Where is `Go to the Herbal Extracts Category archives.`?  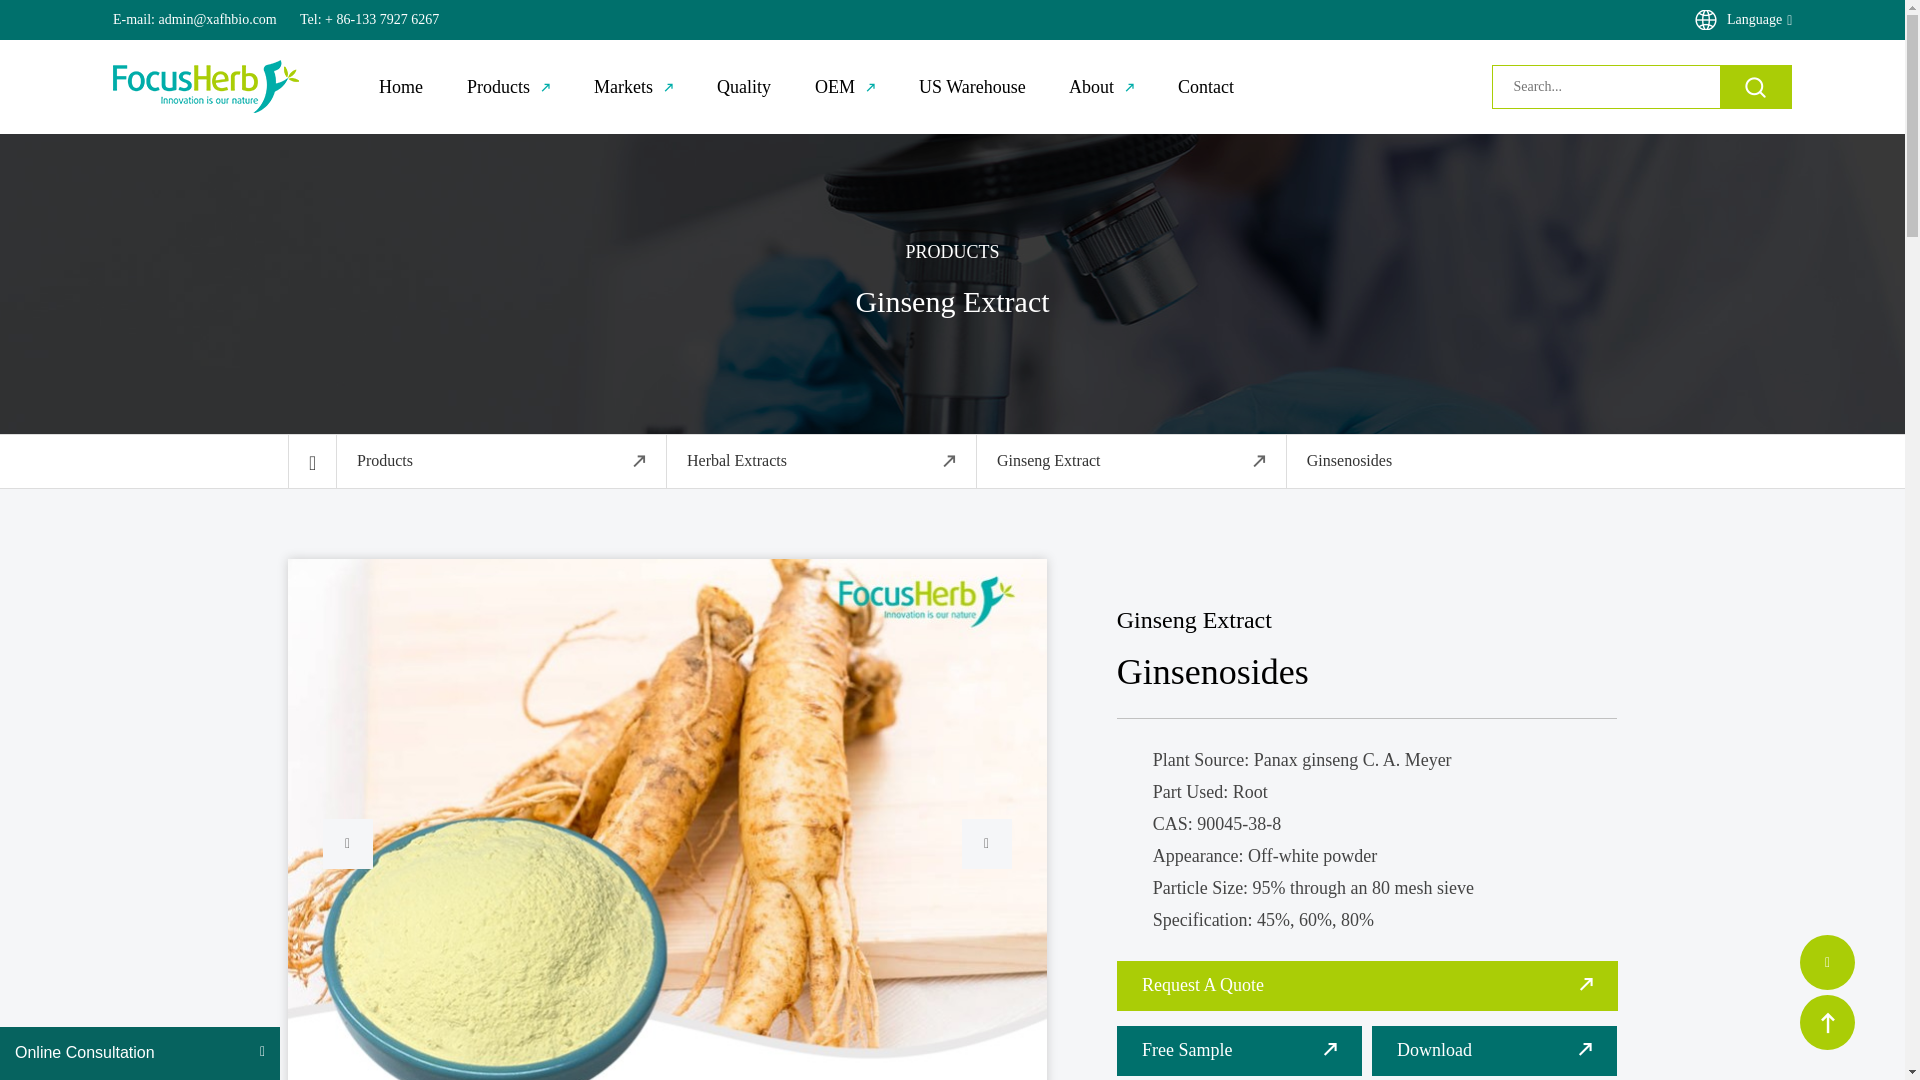
Go to the Herbal Extracts Category archives. is located at coordinates (822, 462).